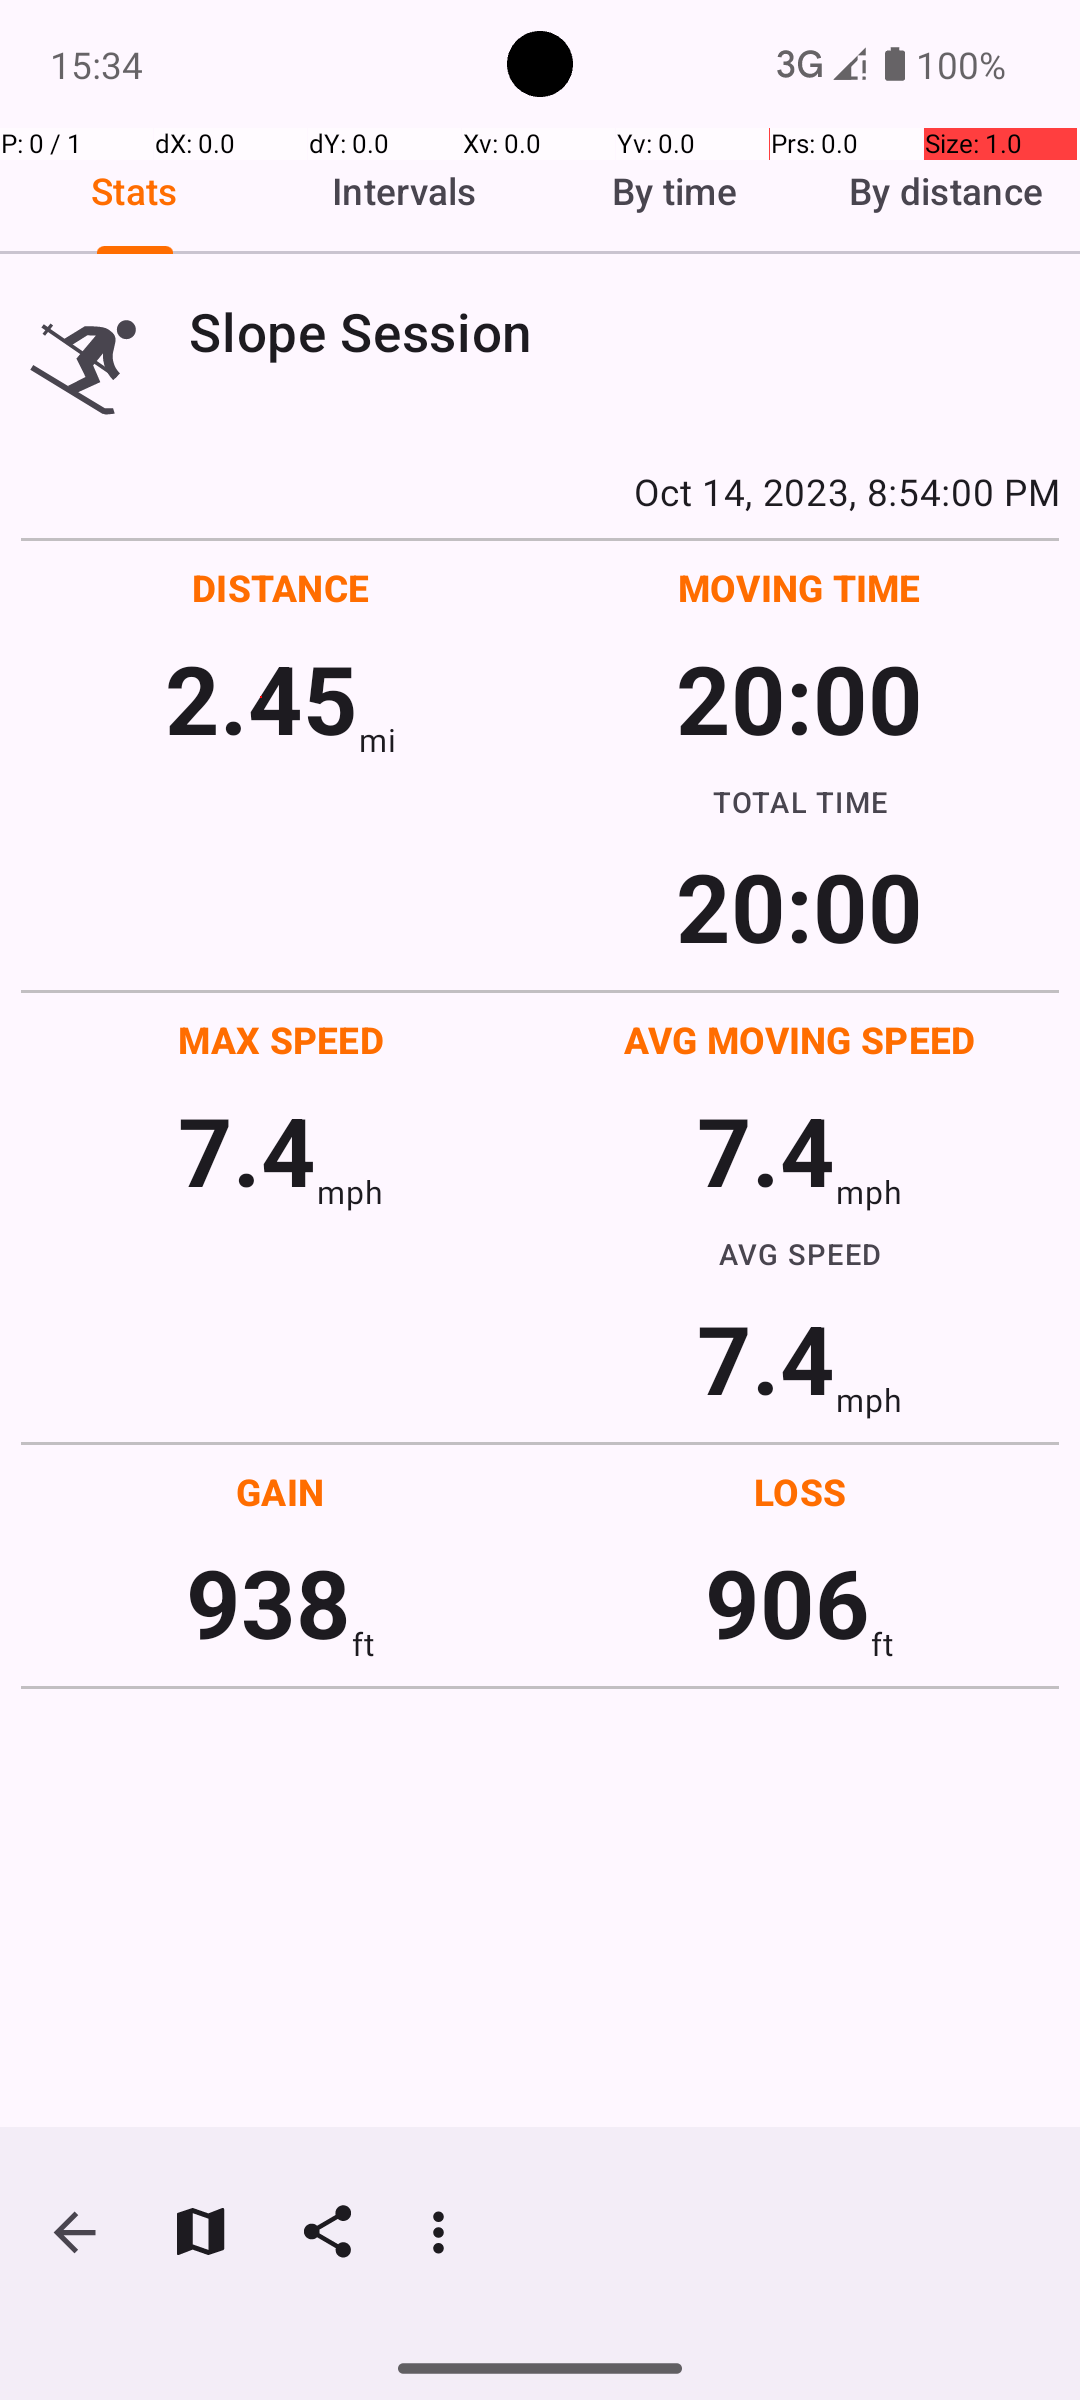 This screenshot has width=1080, height=2400. What do you see at coordinates (200, 2232) in the screenshot?
I see `Show on map` at bounding box center [200, 2232].